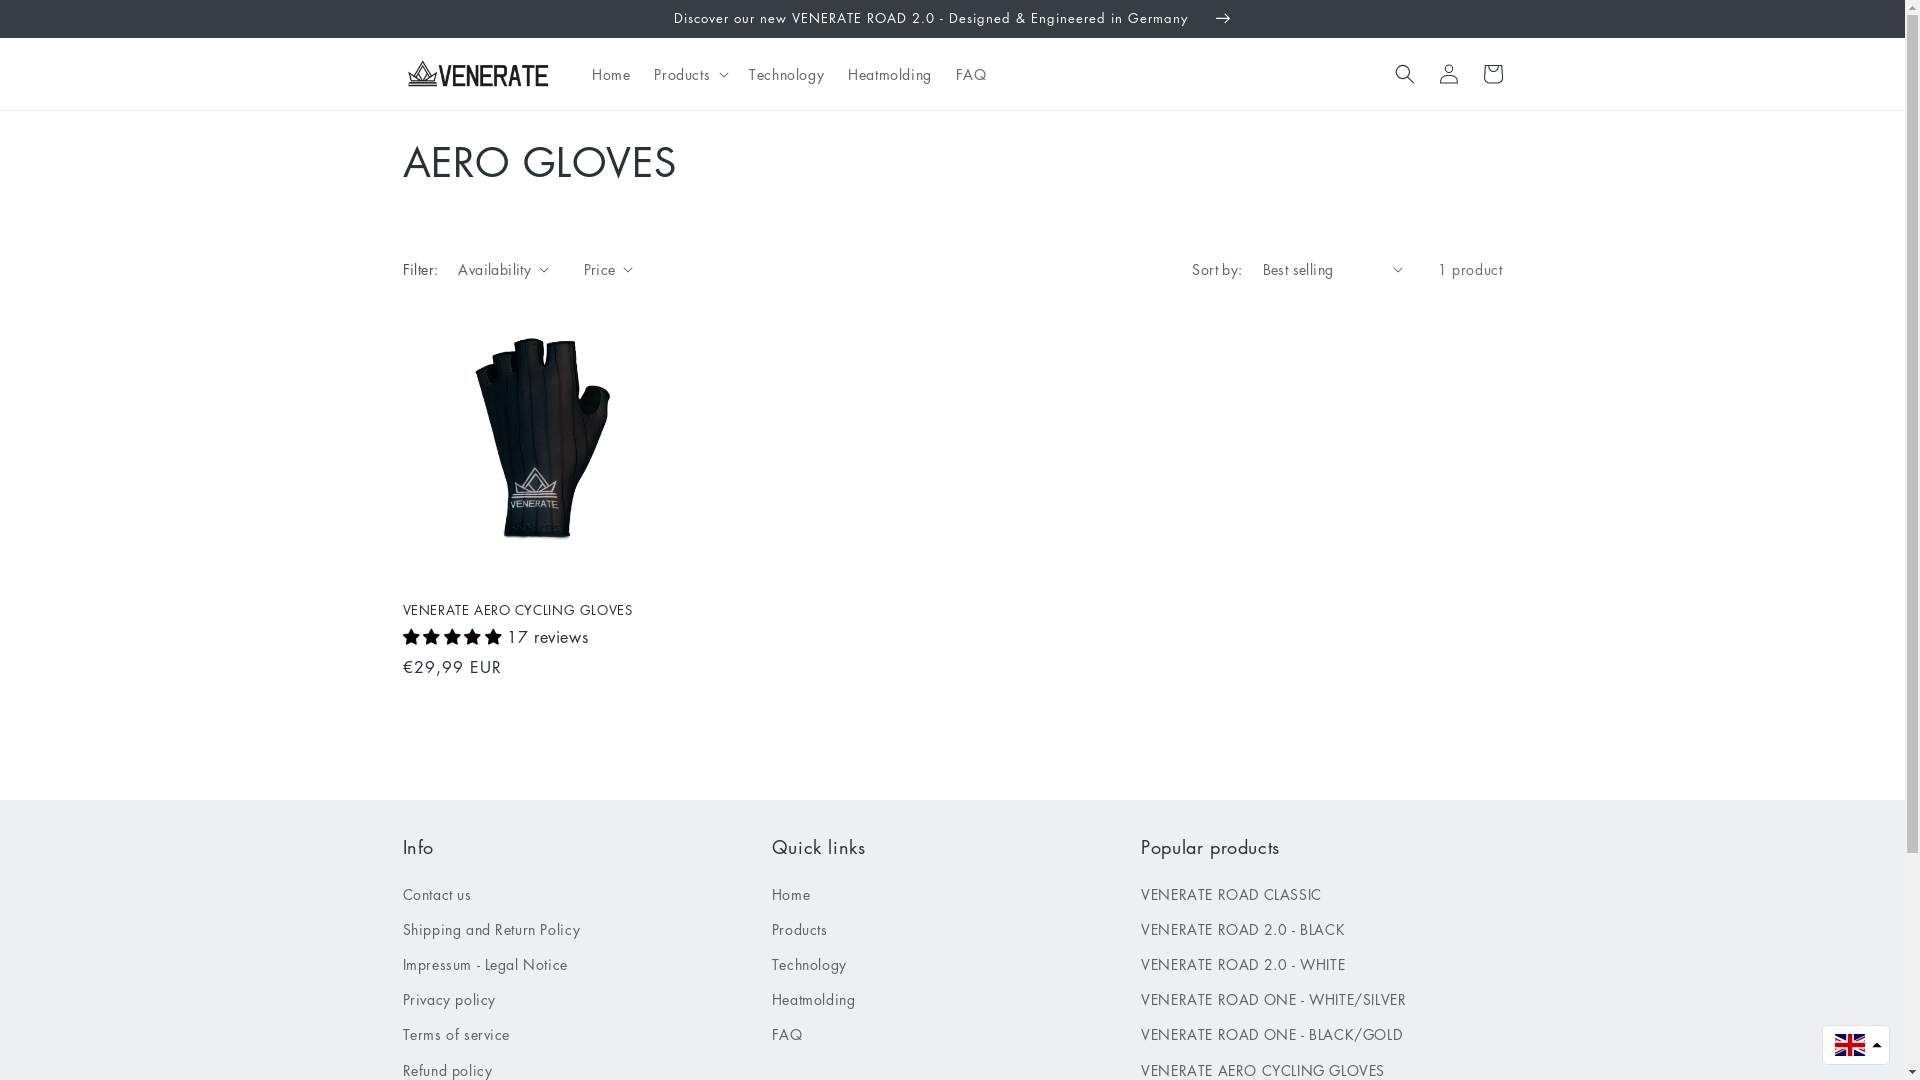 The image size is (1920, 1080). What do you see at coordinates (1448, 74) in the screenshot?
I see `Log in` at bounding box center [1448, 74].